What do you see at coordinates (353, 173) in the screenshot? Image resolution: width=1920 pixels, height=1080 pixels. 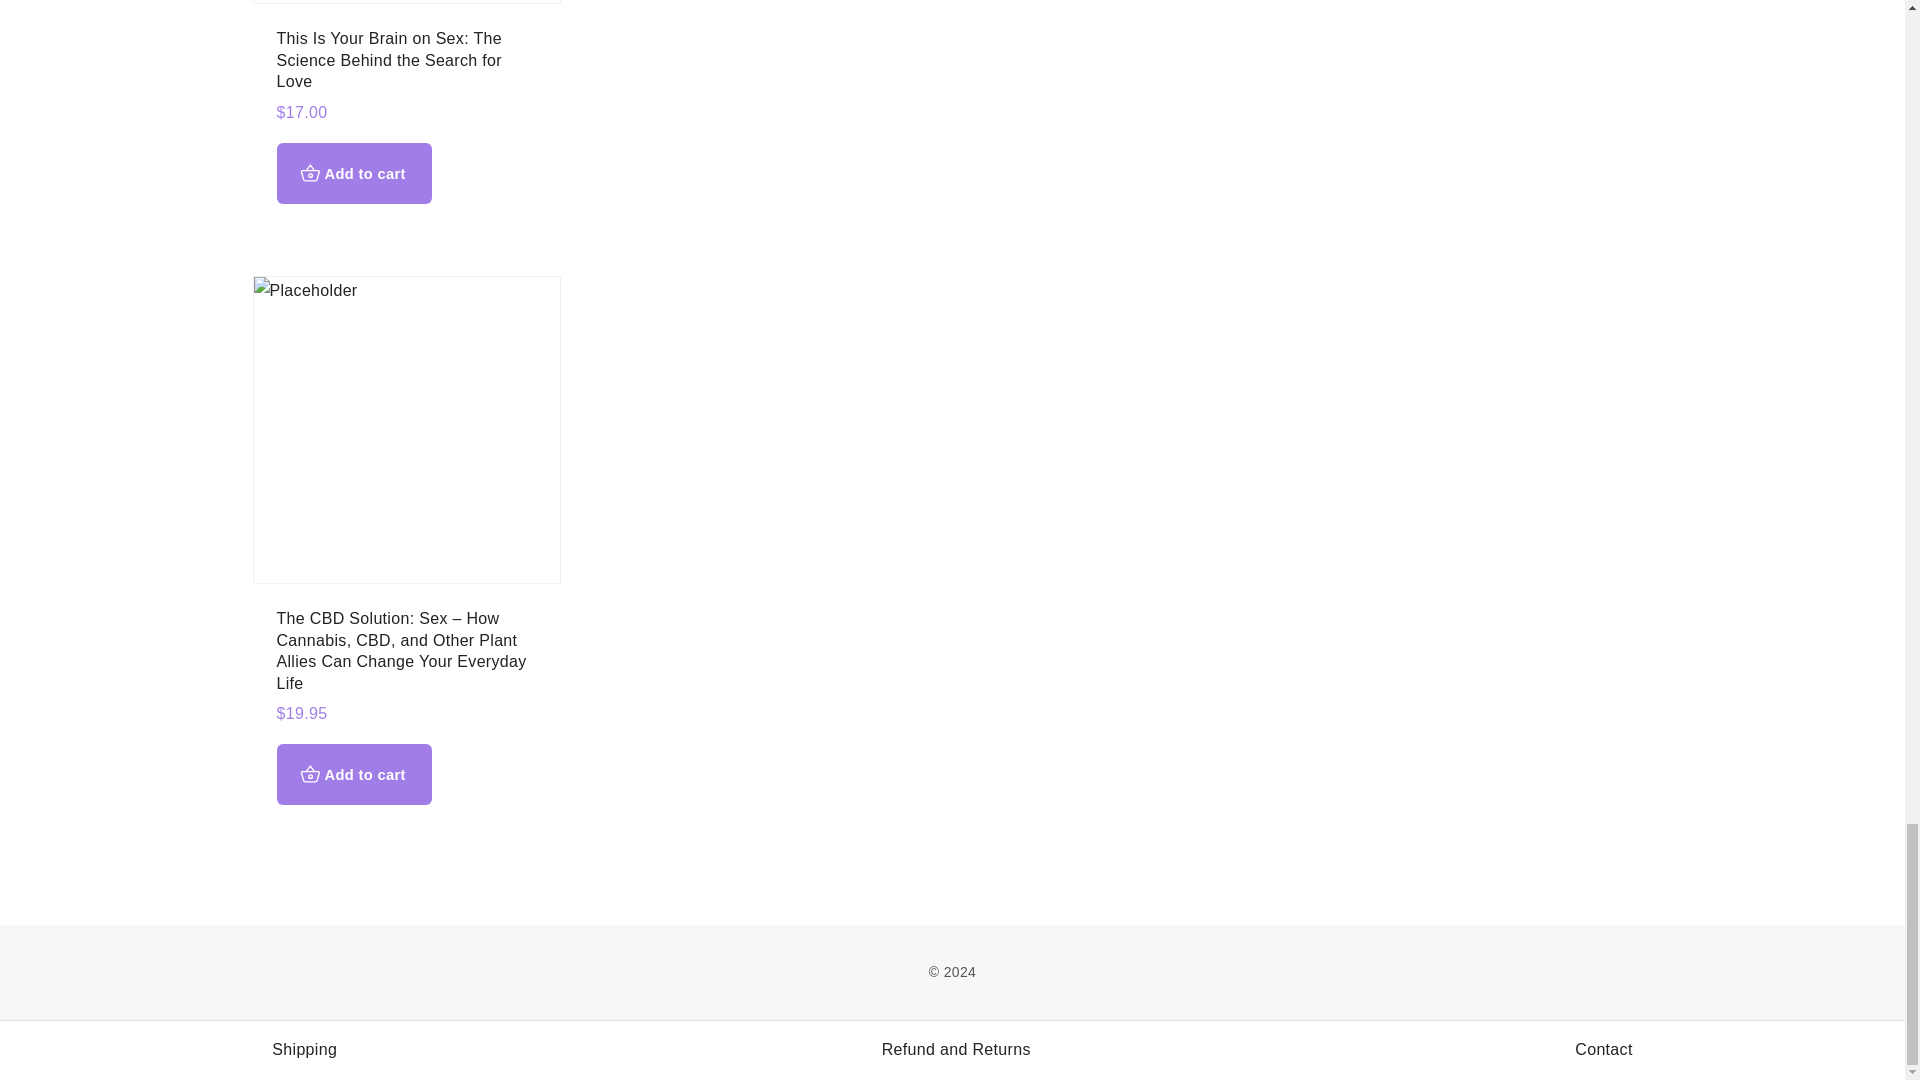 I see `Add to cart` at bounding box center [353, 173].